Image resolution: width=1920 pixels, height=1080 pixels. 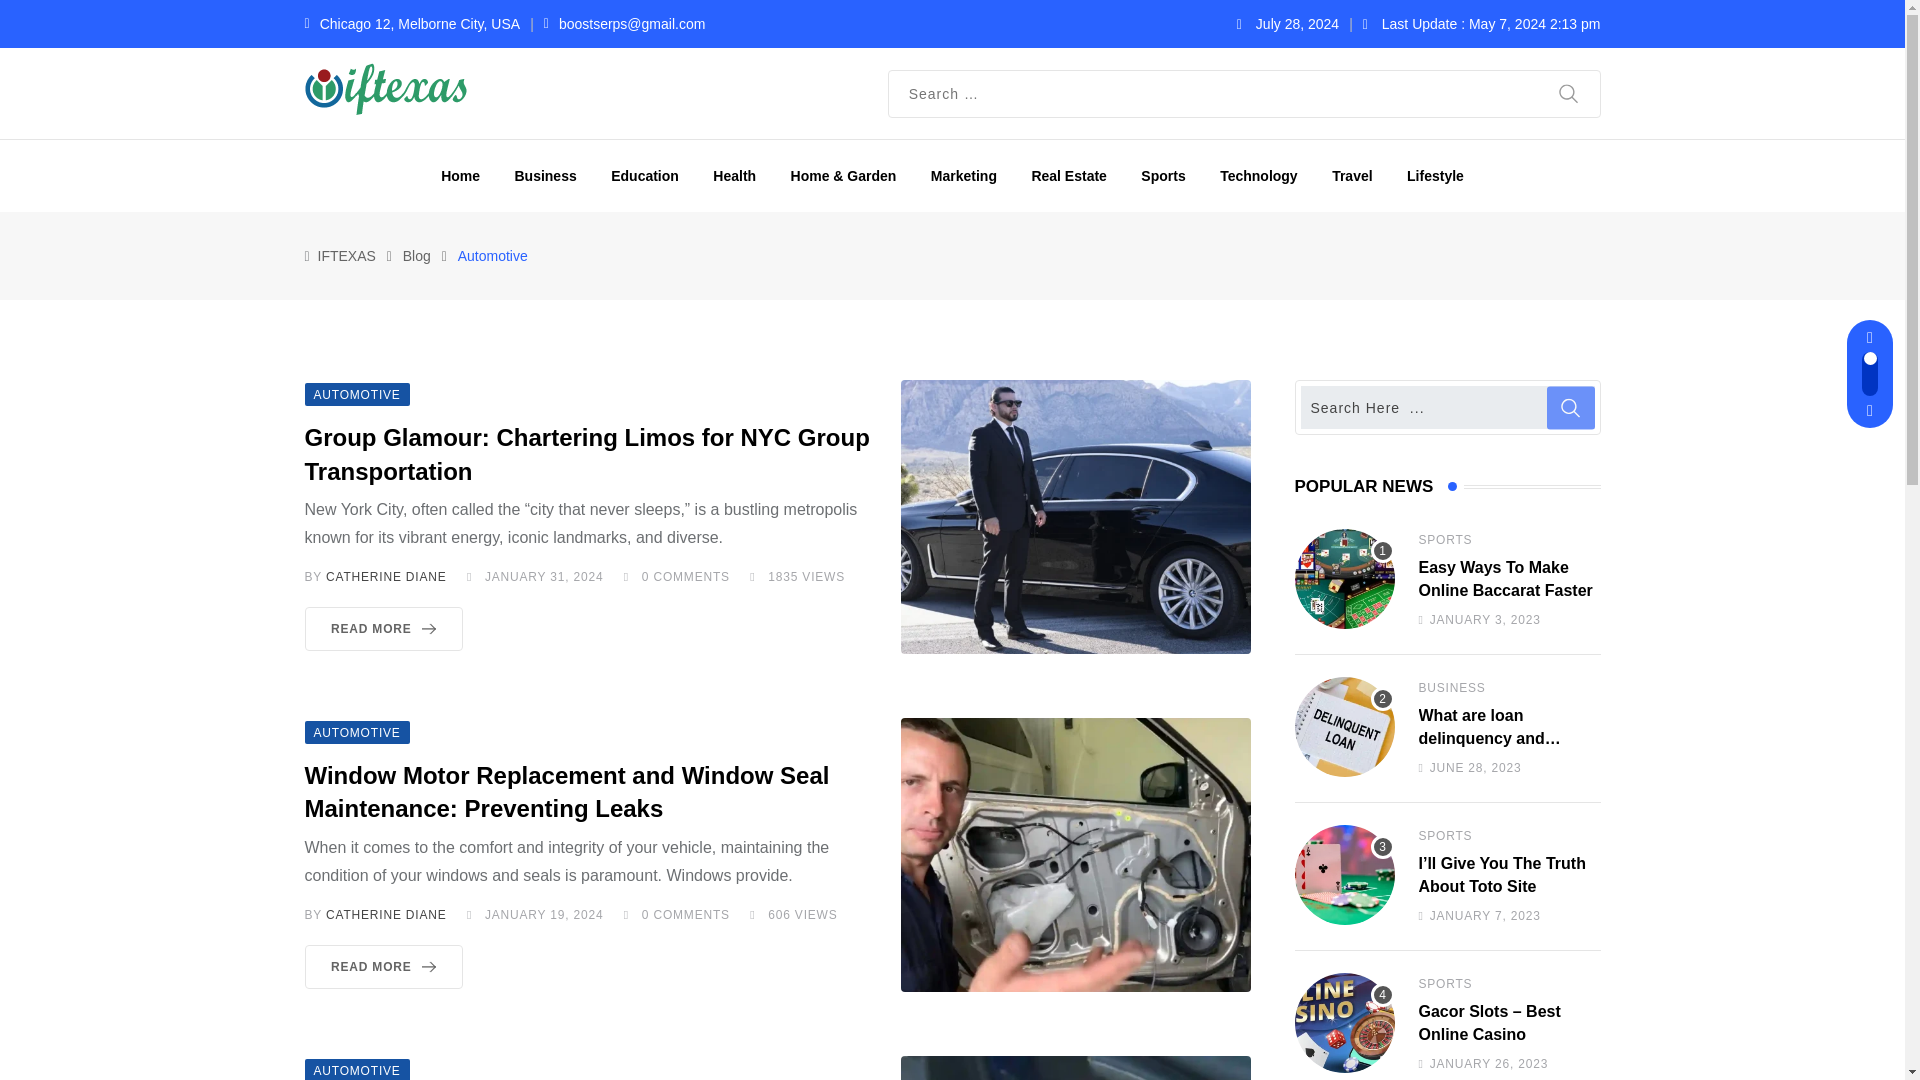 I want to click on Easy Ways To Make Online Baccarat Faster, so click(x=1344, y=578).